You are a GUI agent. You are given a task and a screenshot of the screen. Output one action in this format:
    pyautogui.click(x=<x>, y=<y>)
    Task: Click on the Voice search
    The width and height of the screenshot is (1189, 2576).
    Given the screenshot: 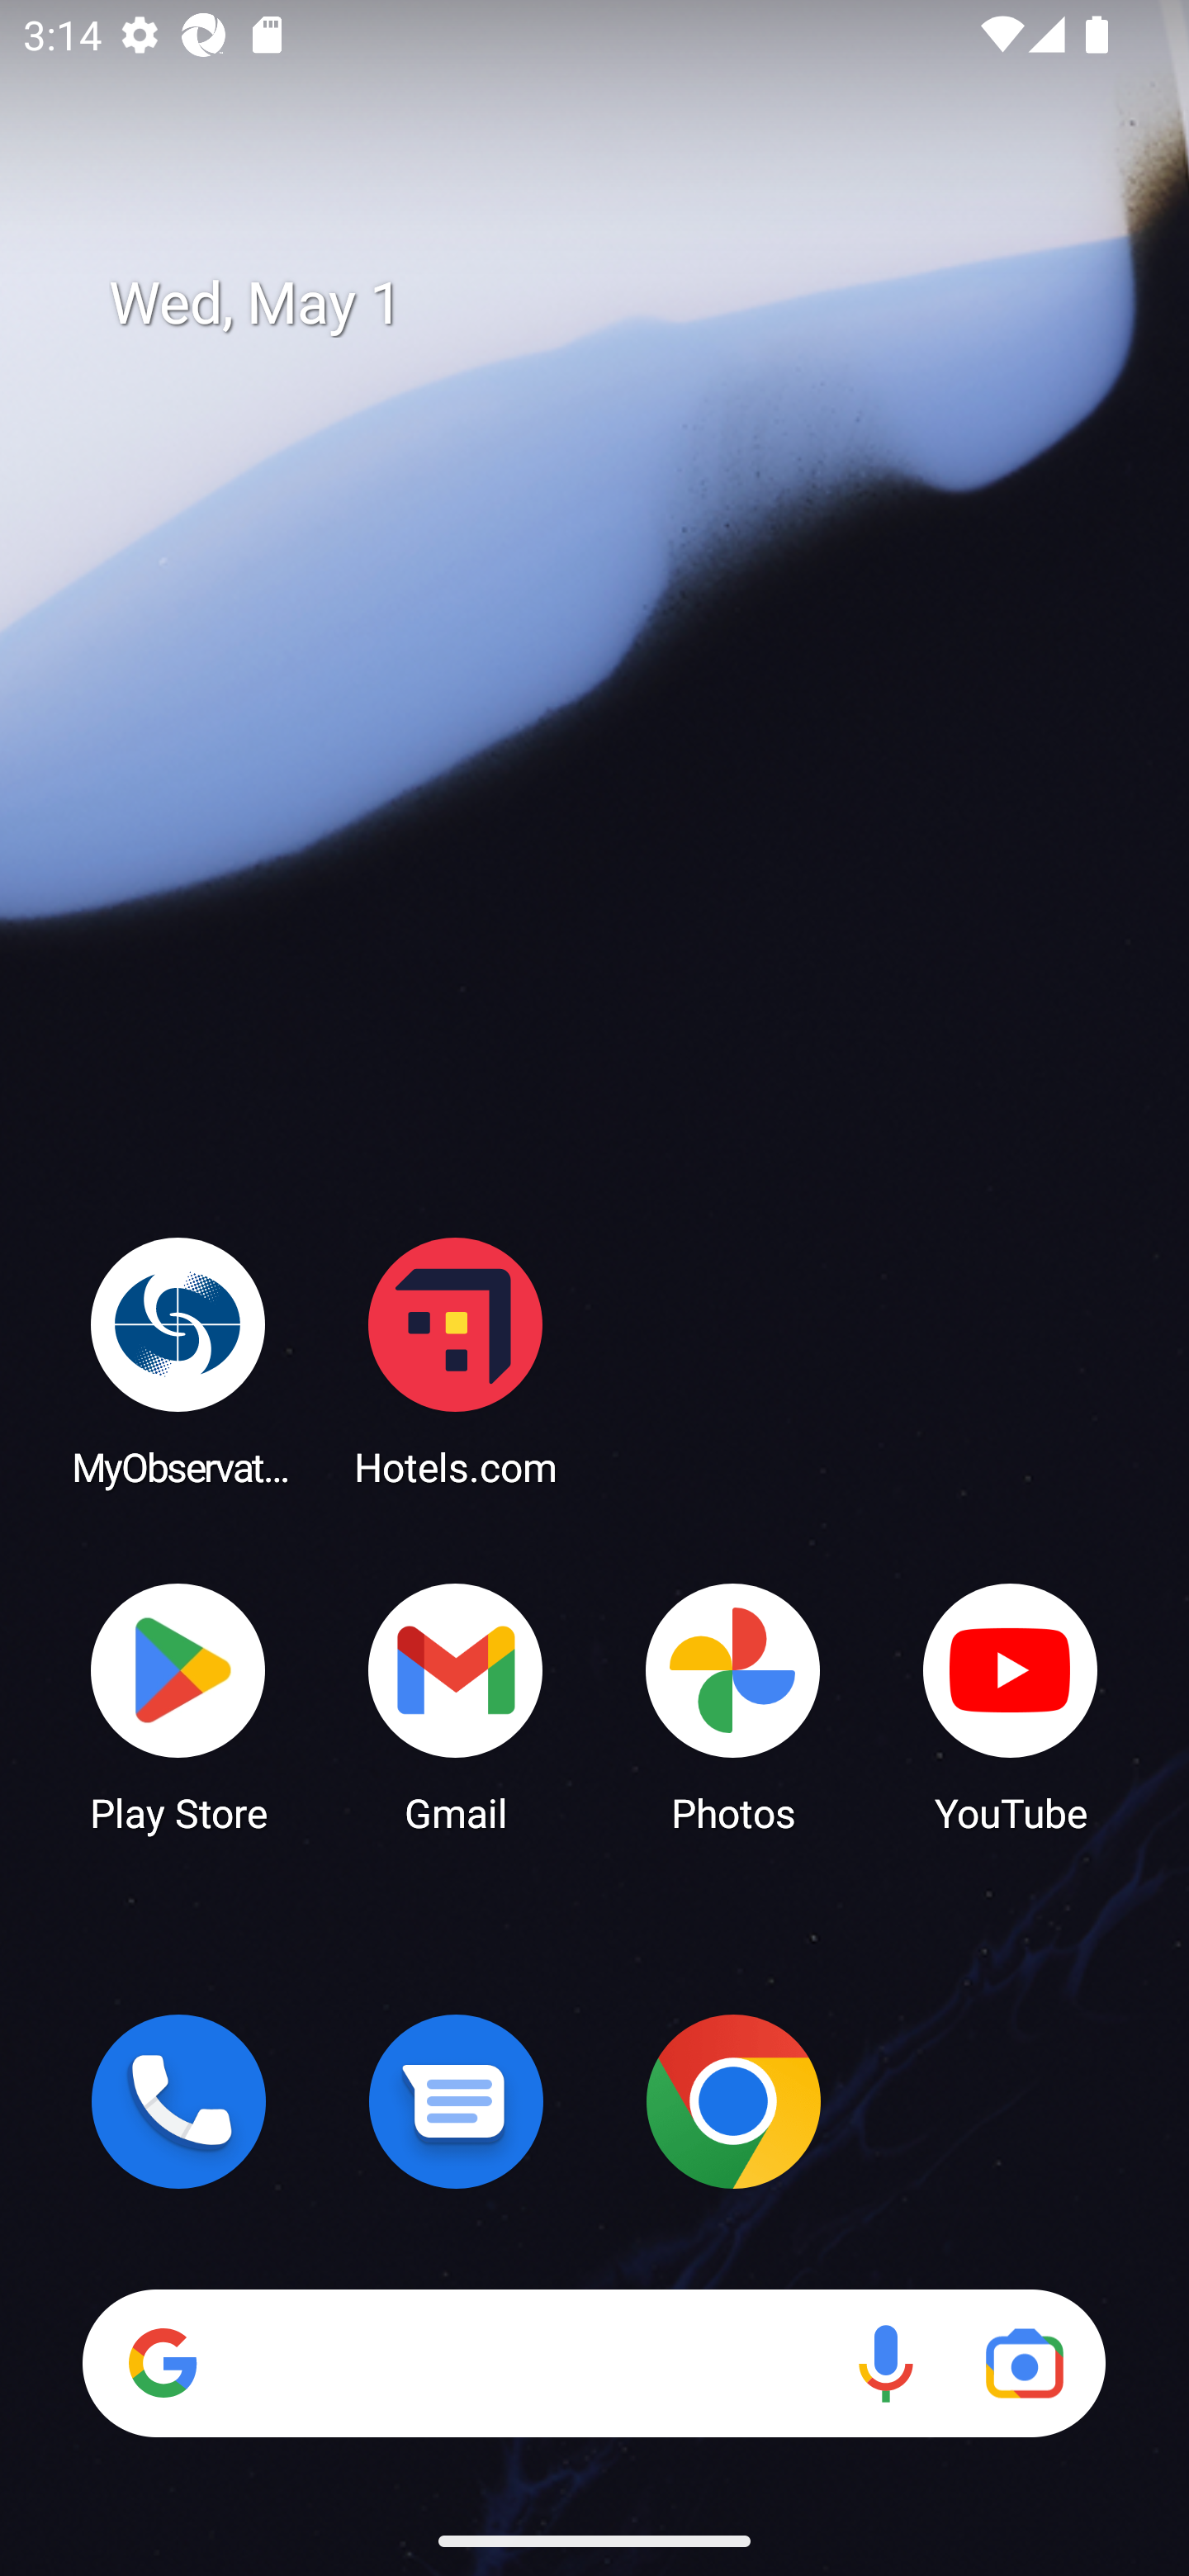 What is the action you would take?
    pyautogui.click(x=885, y=2363)
    